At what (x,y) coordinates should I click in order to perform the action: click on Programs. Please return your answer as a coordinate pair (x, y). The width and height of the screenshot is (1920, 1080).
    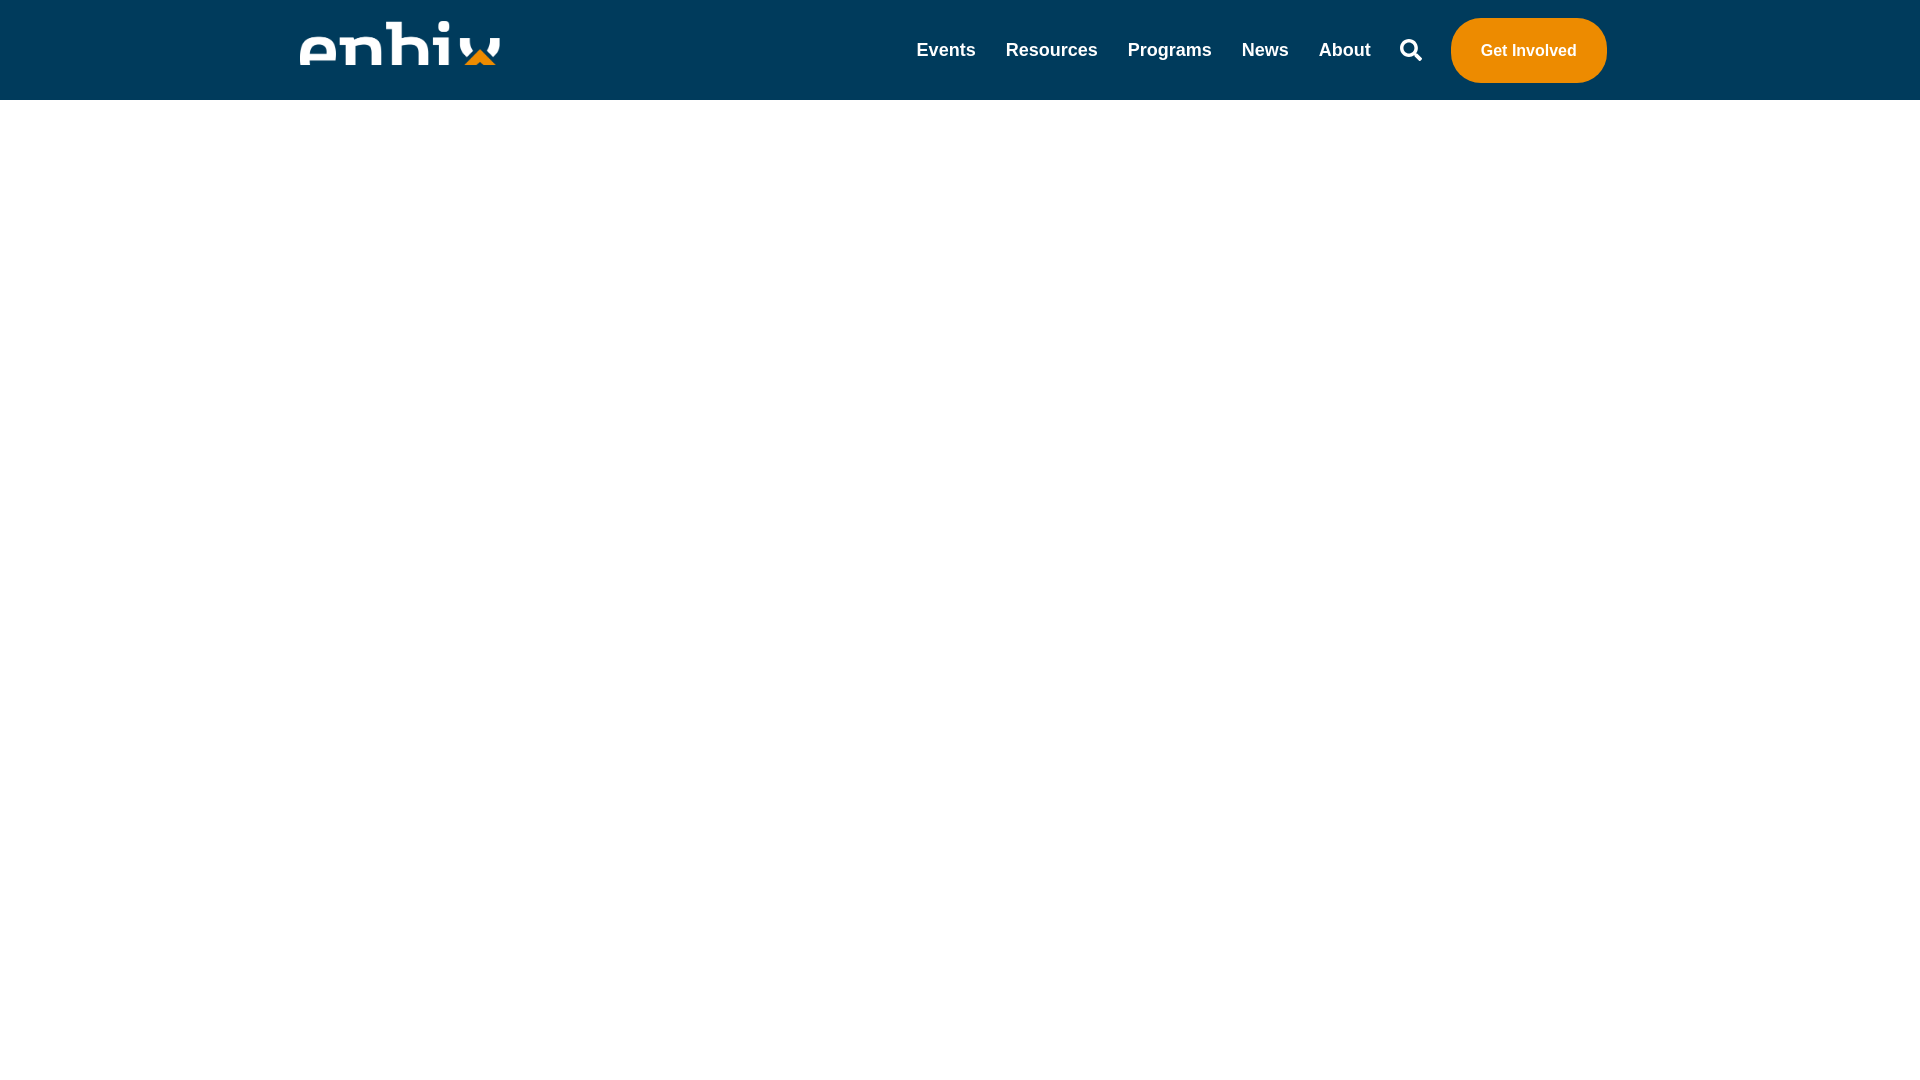
    Looking at the image, I should click on (1170, 49).